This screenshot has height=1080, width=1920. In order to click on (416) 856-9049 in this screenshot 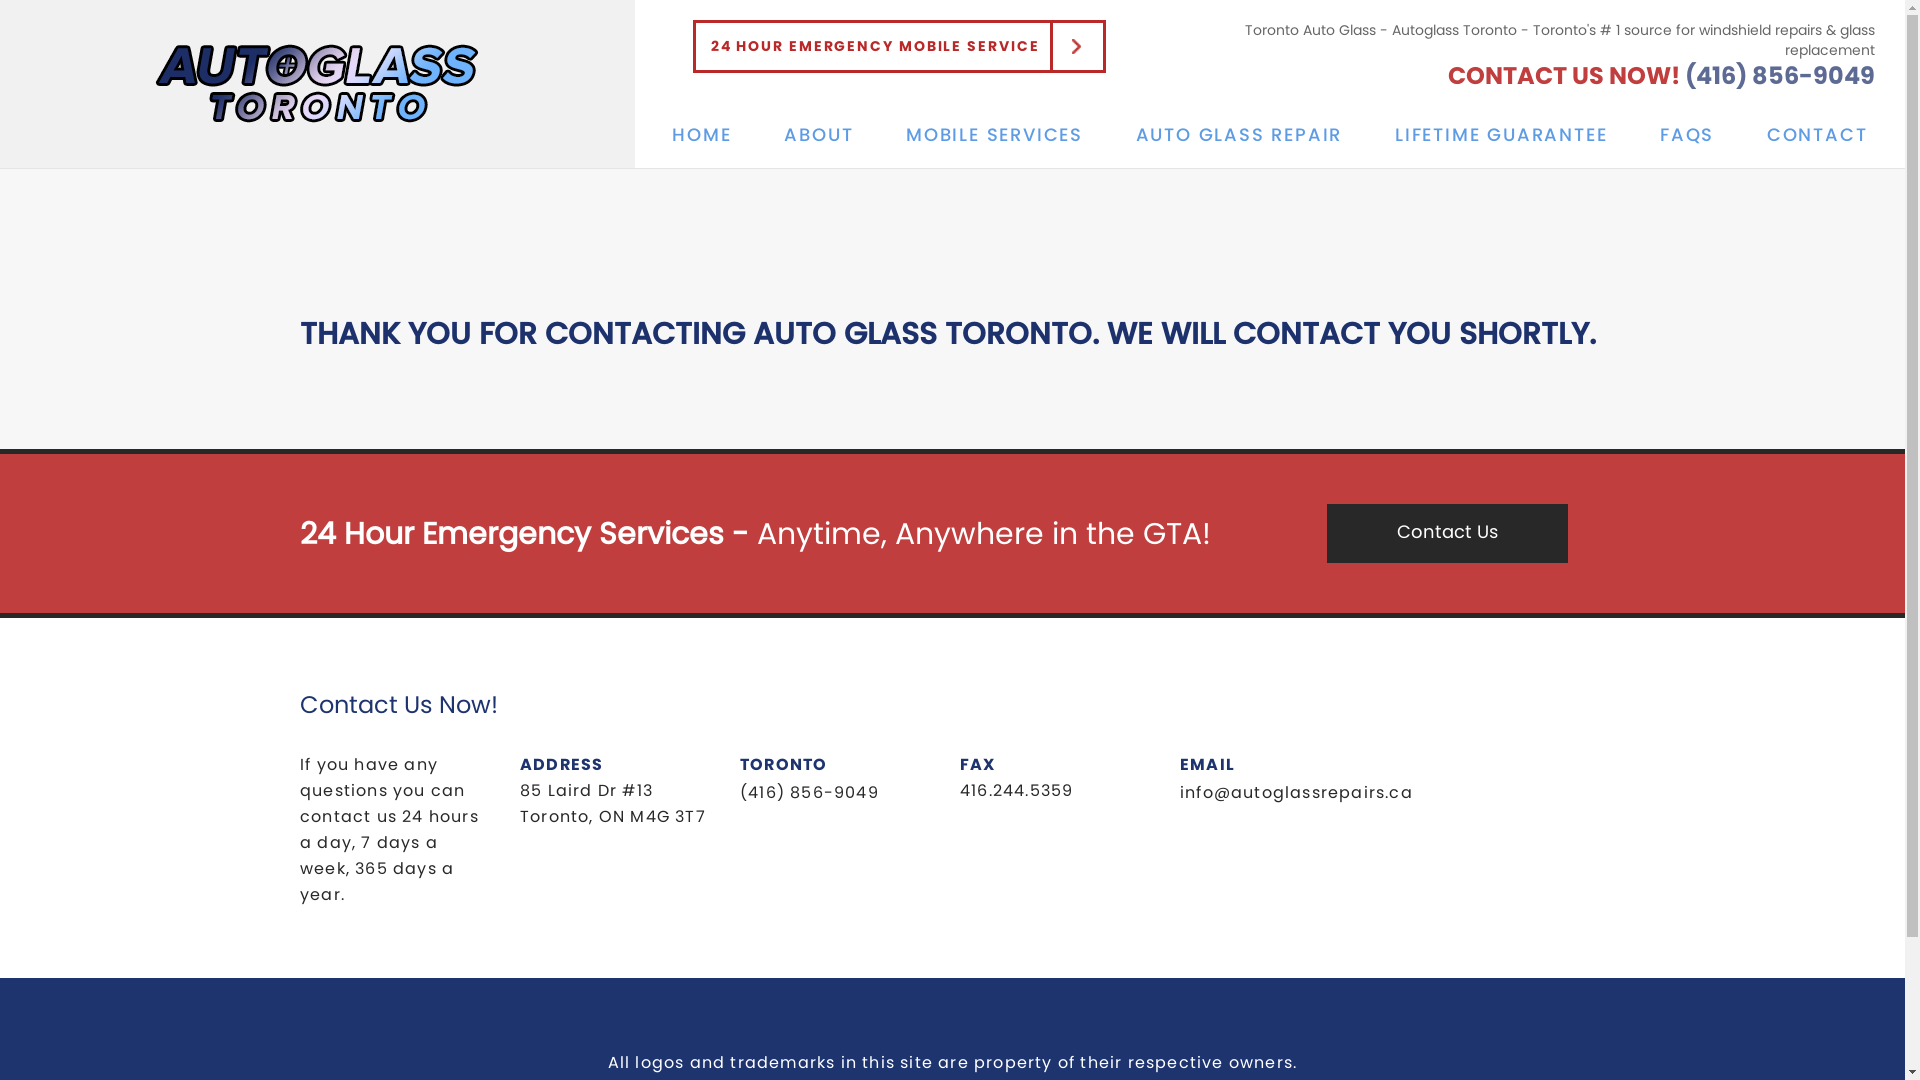, I will do `click(1780, 76)`.